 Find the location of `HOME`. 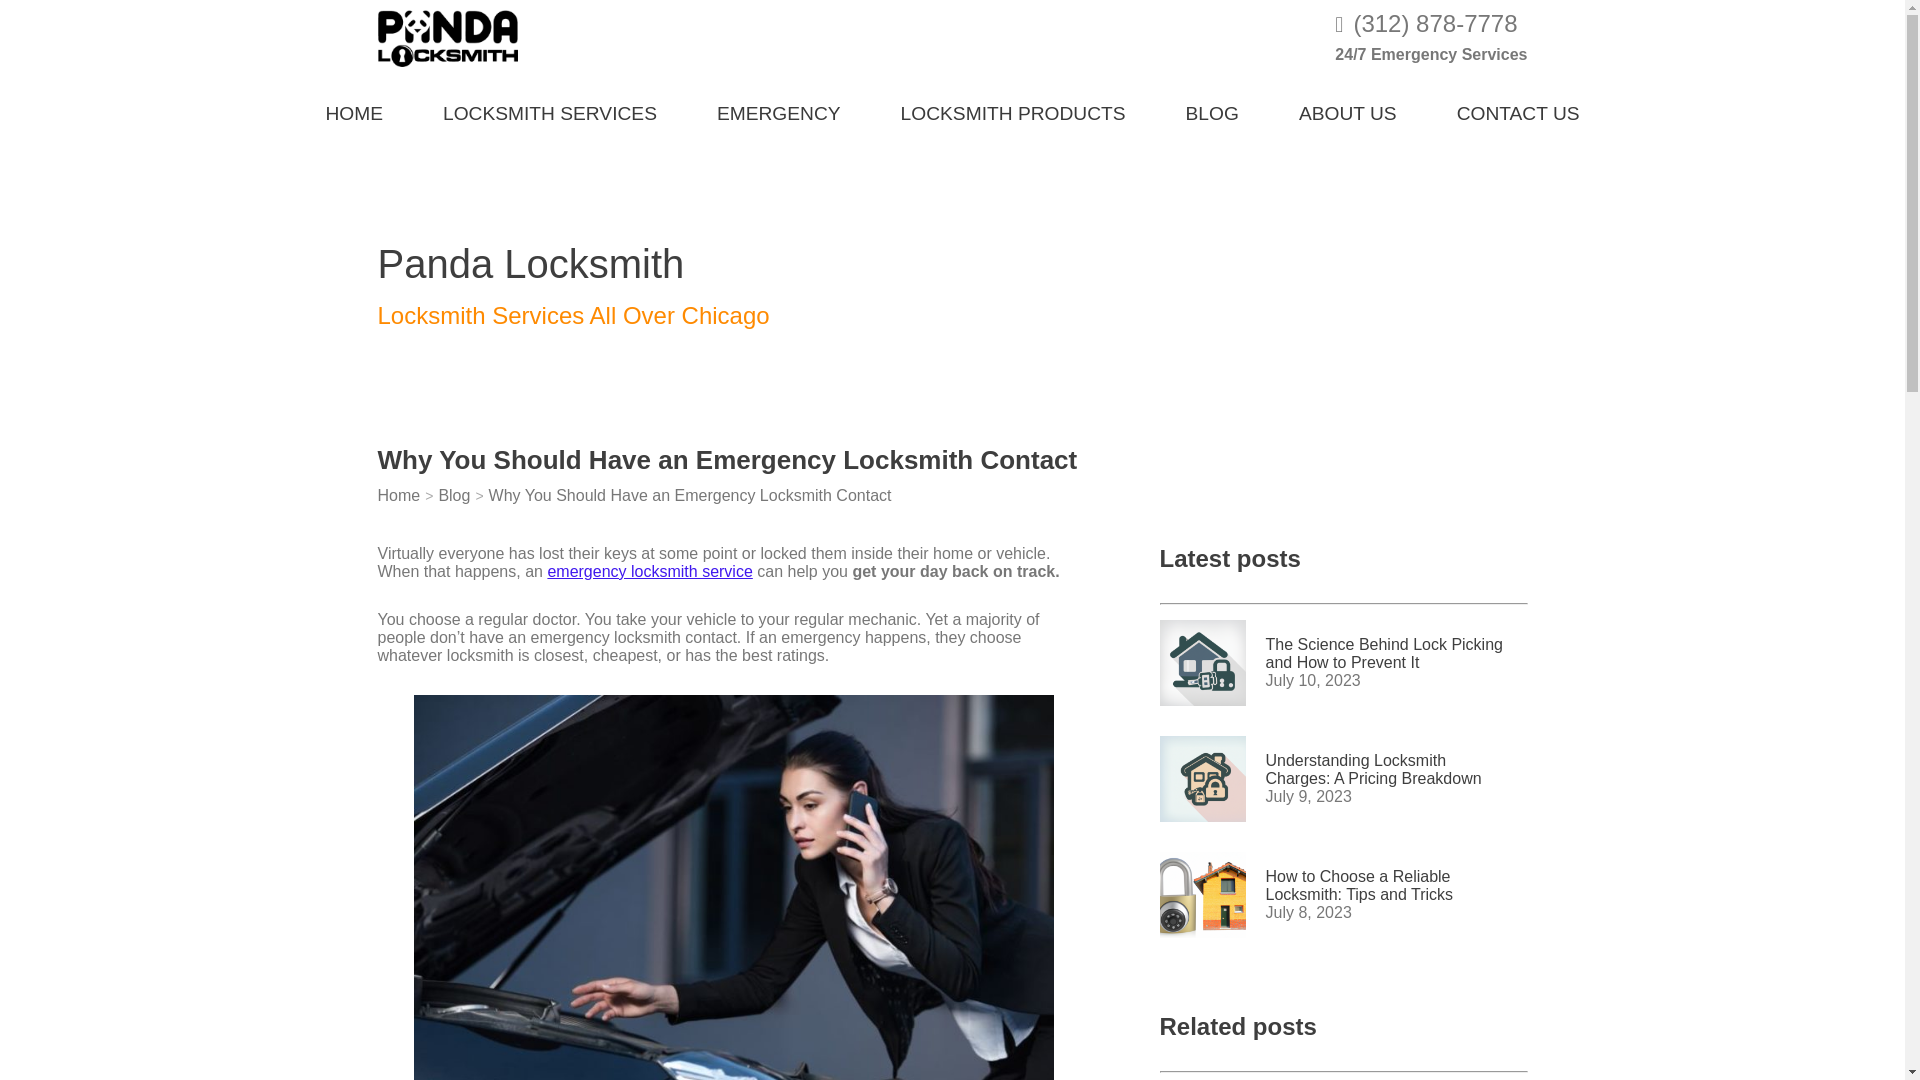

HOME is located at coordinates (354, 110).